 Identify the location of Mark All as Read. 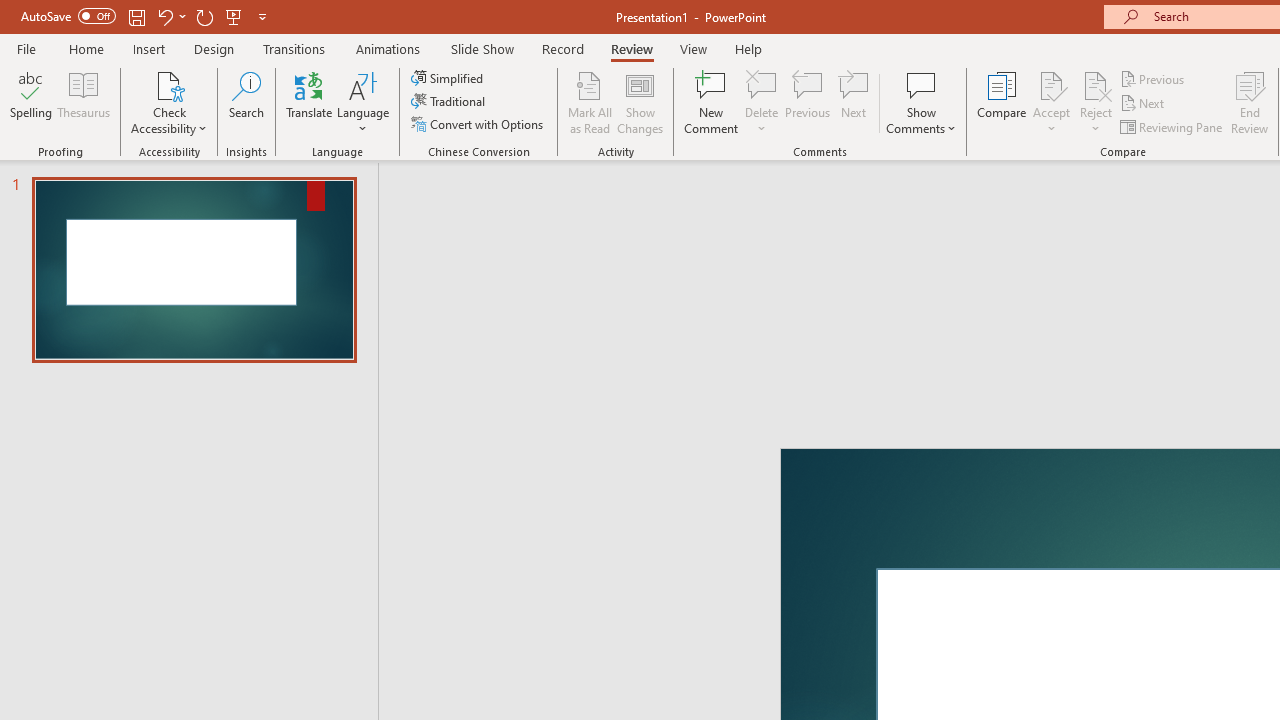
(590, 102).